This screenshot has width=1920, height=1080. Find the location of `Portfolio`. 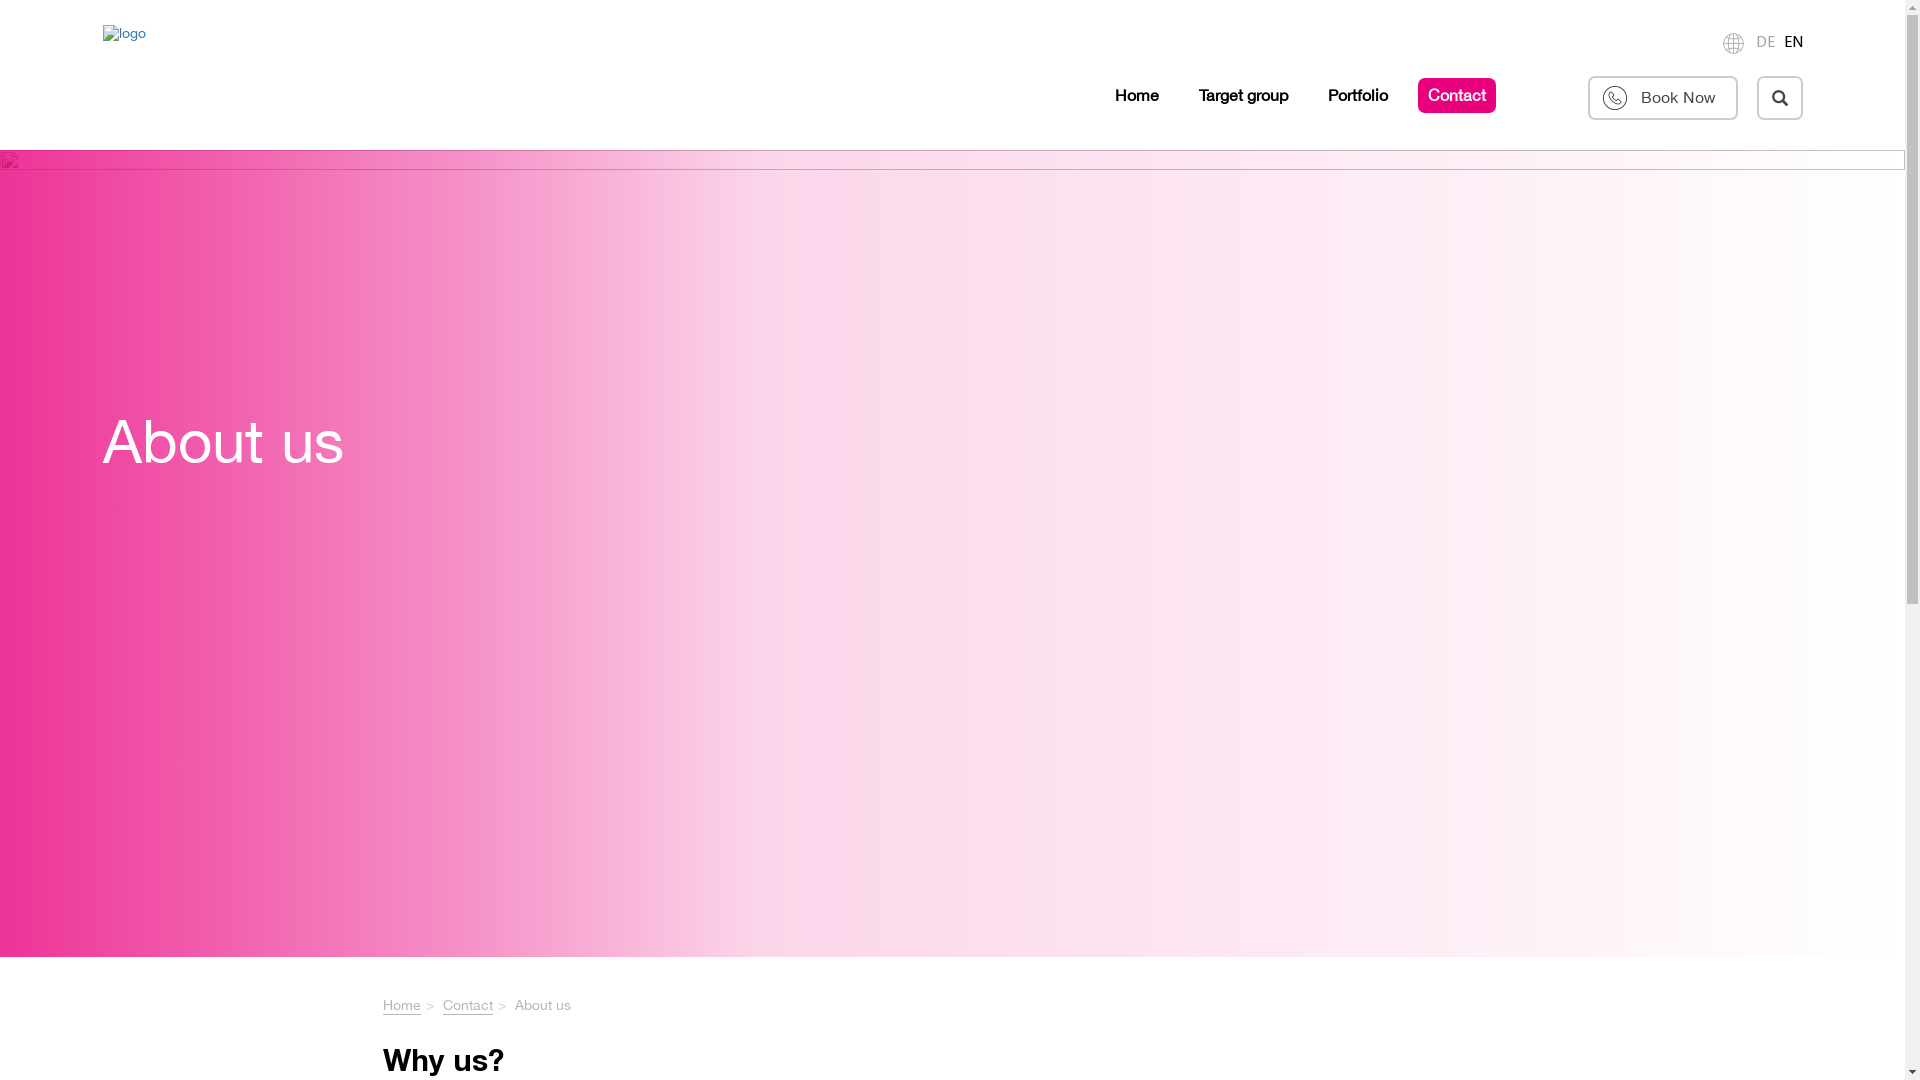

Portfolio is located at coordinates (1358, 95).